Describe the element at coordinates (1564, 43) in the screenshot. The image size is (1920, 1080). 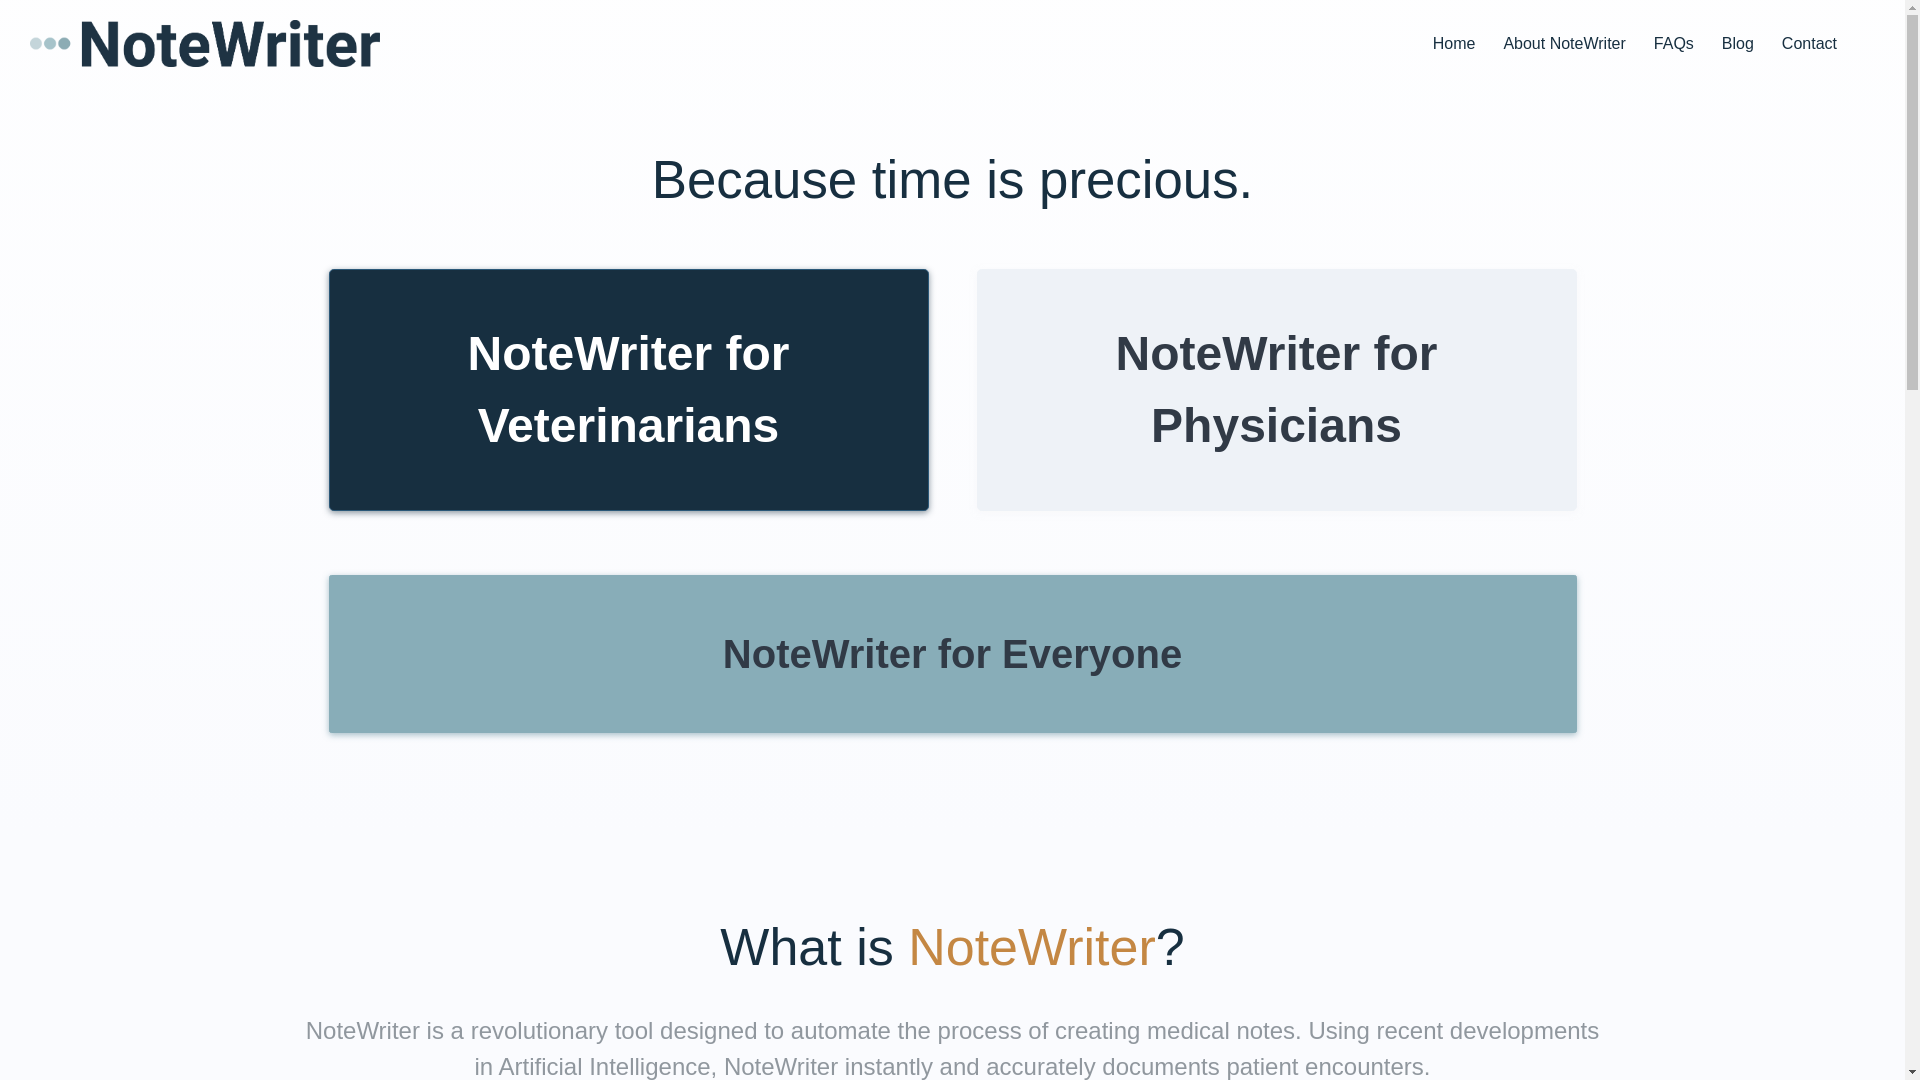
I see `About NoteWriter` at that location.